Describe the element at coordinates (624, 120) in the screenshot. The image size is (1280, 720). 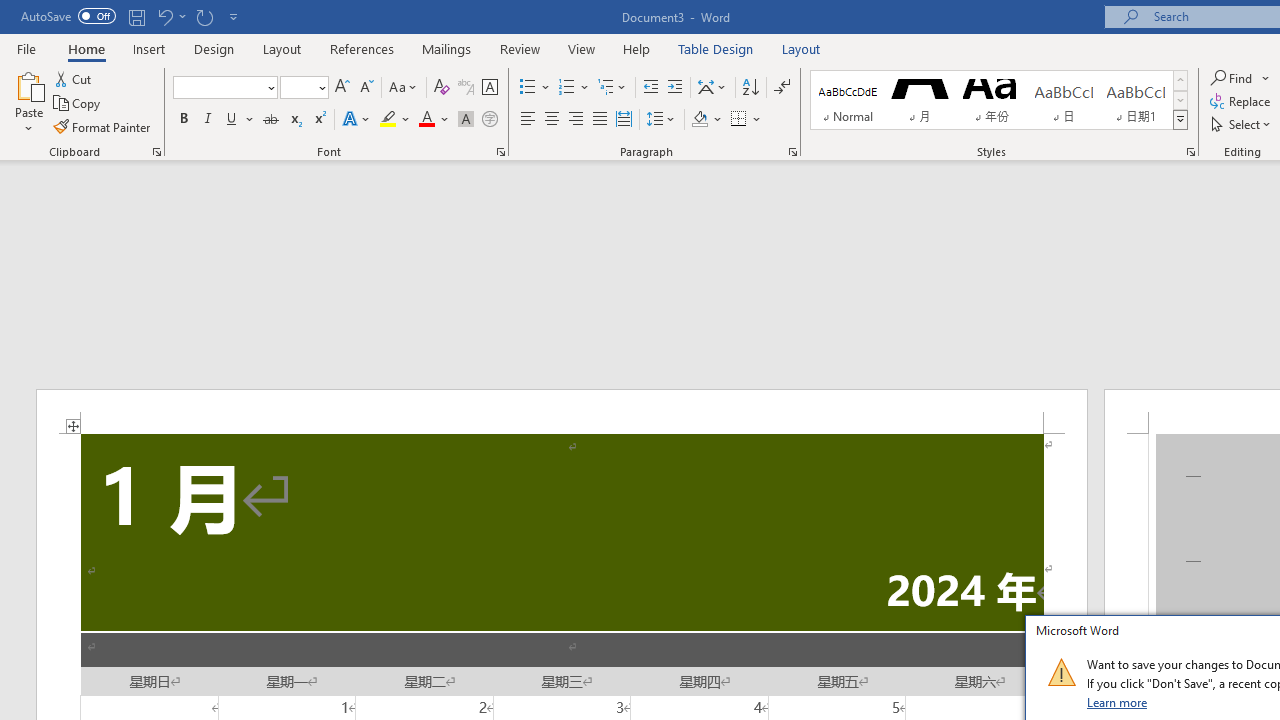
I see `Distributed` at that location.